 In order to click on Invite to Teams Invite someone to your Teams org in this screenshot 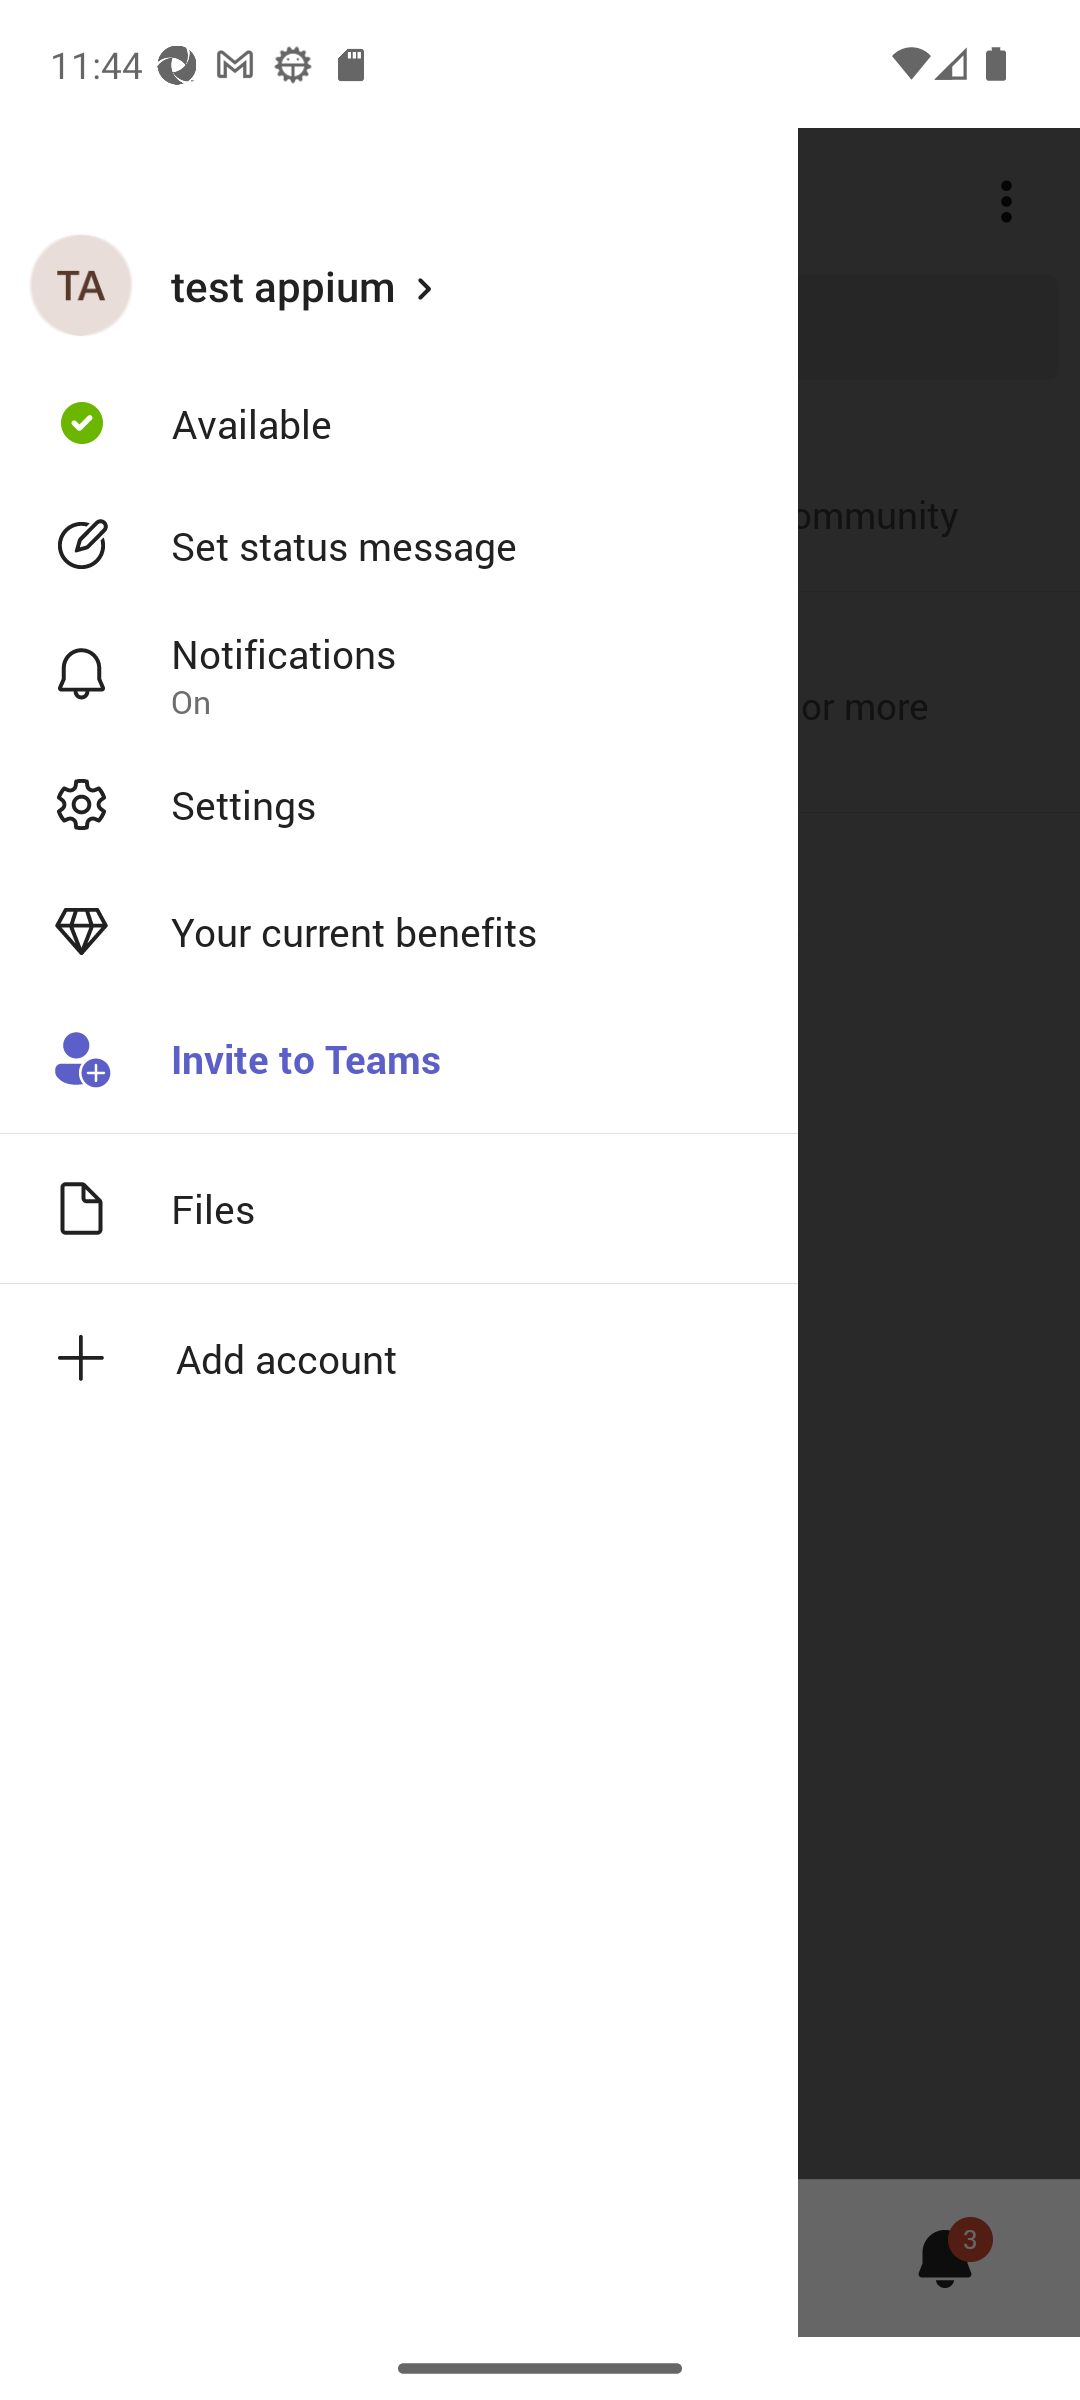, I will do `click(399, 1060)`.